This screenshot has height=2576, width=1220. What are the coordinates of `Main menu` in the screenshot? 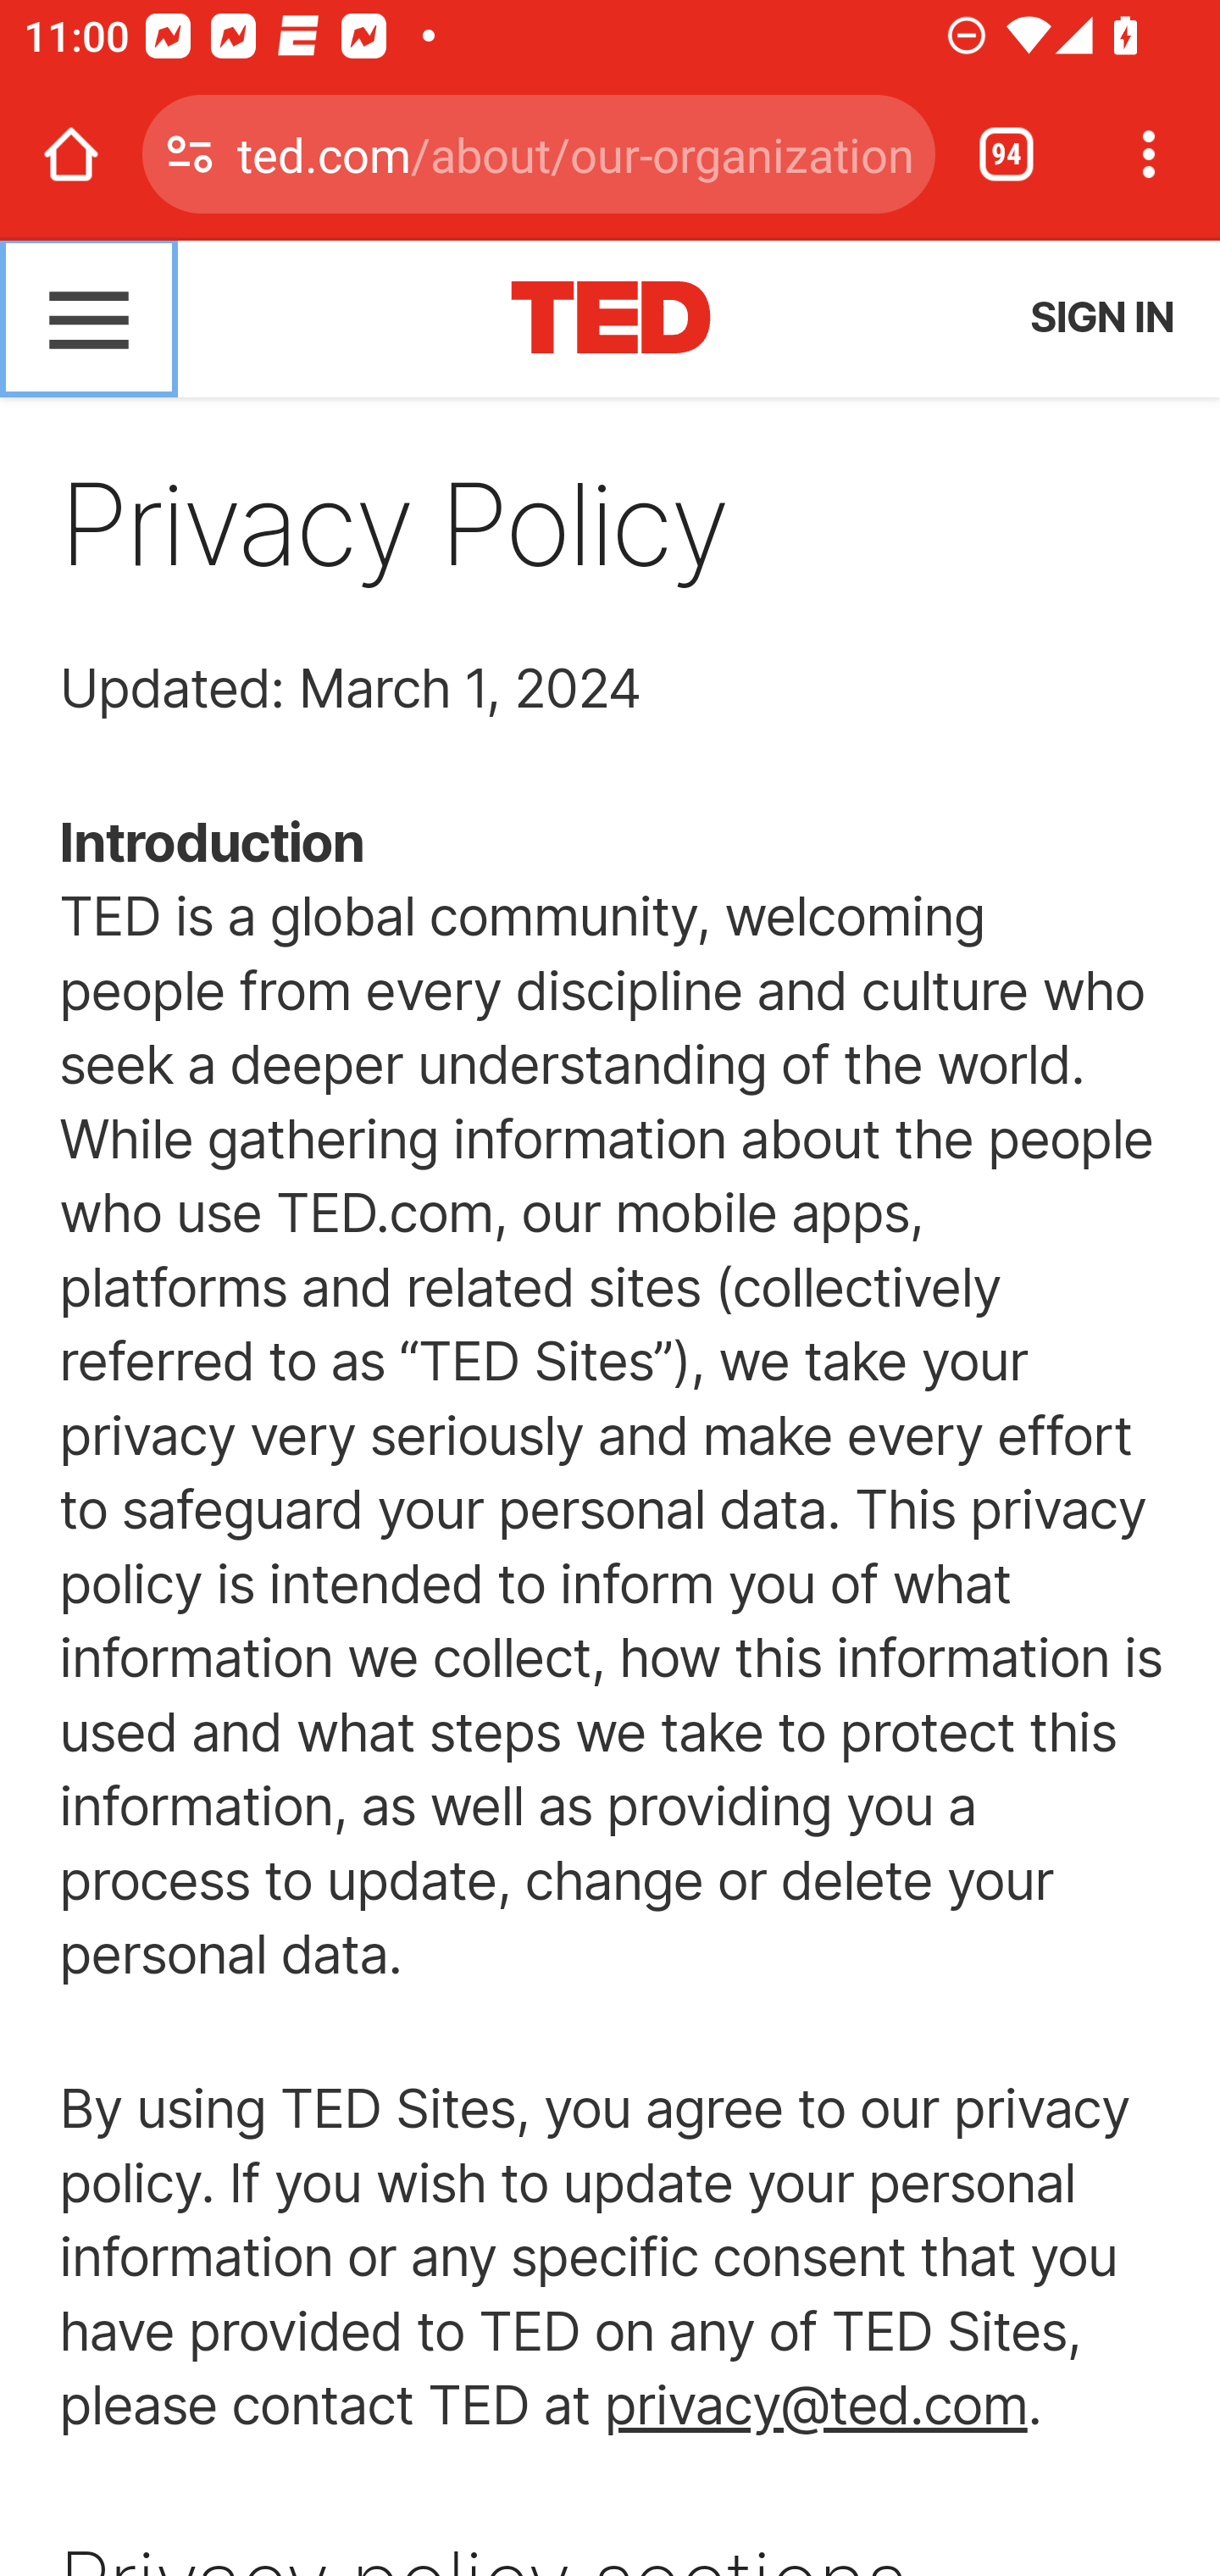 It's located at (90, 318).